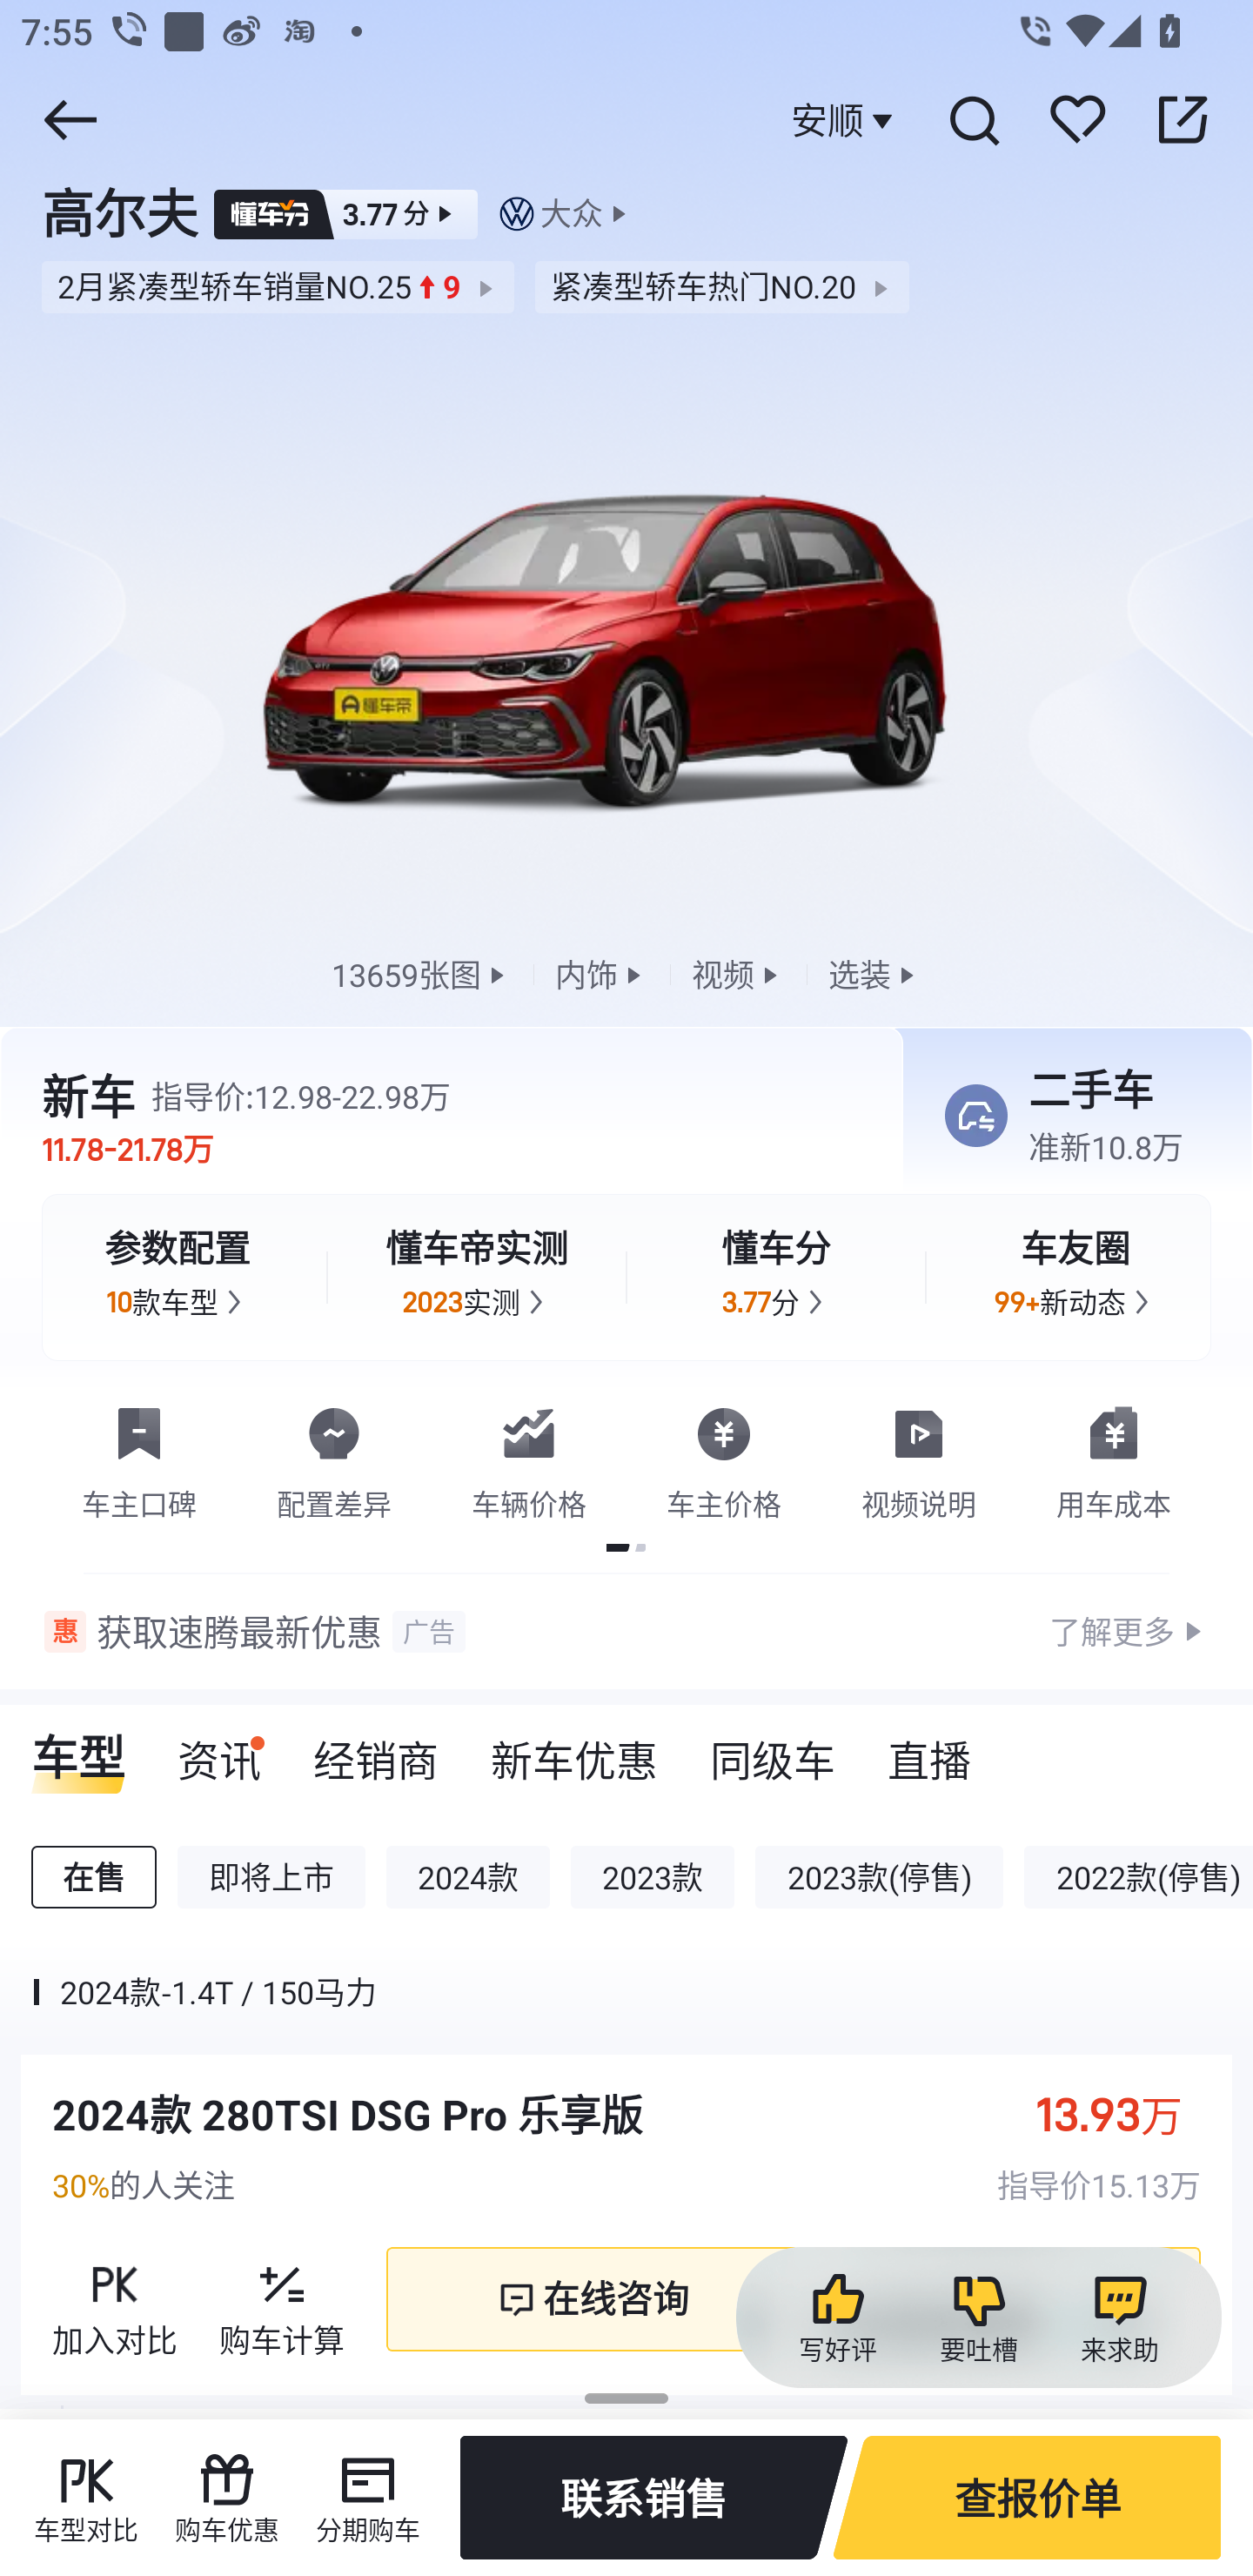 This screenshot has width=1253, height=2576. What do you see at coordinates (722, 287) in the screenshot?
I see `紧凑型轿车热门NO.20 ` at bounding box center [722, 287].